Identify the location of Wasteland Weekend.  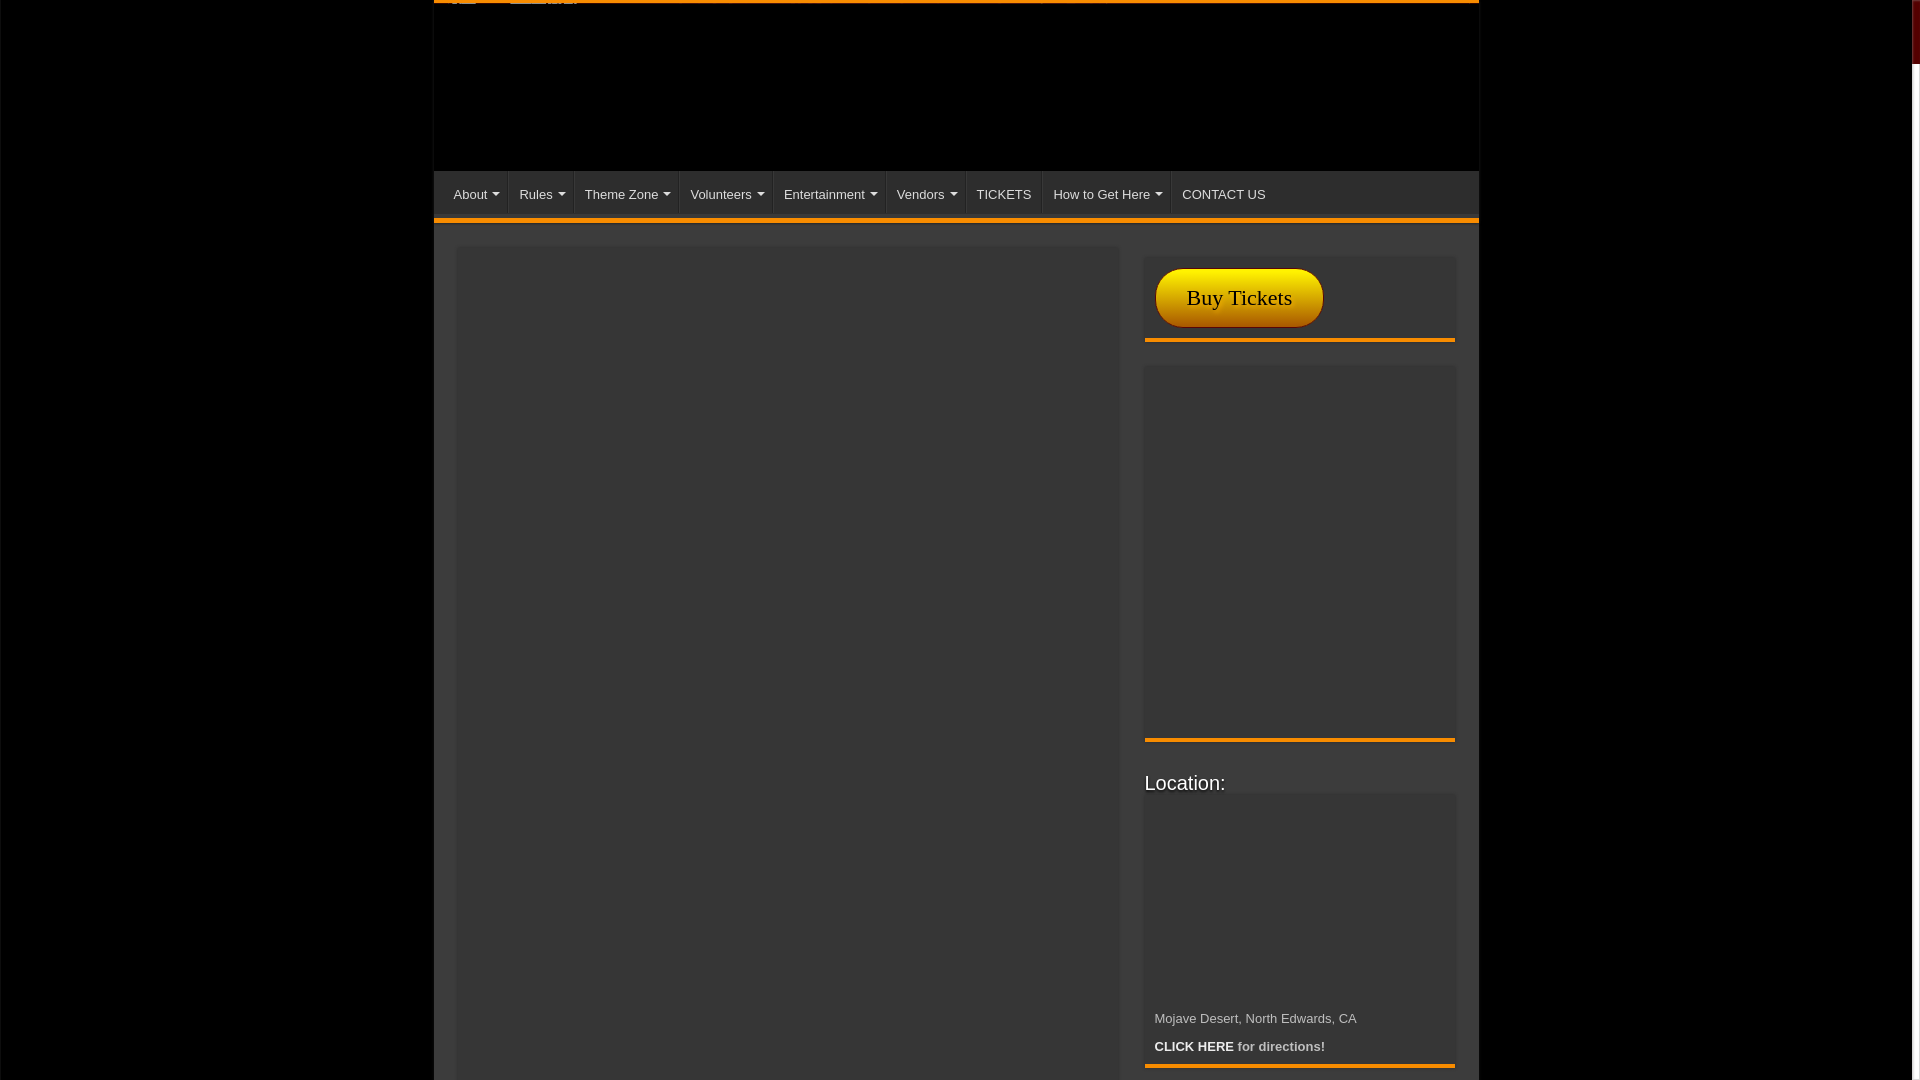
(956, 86).